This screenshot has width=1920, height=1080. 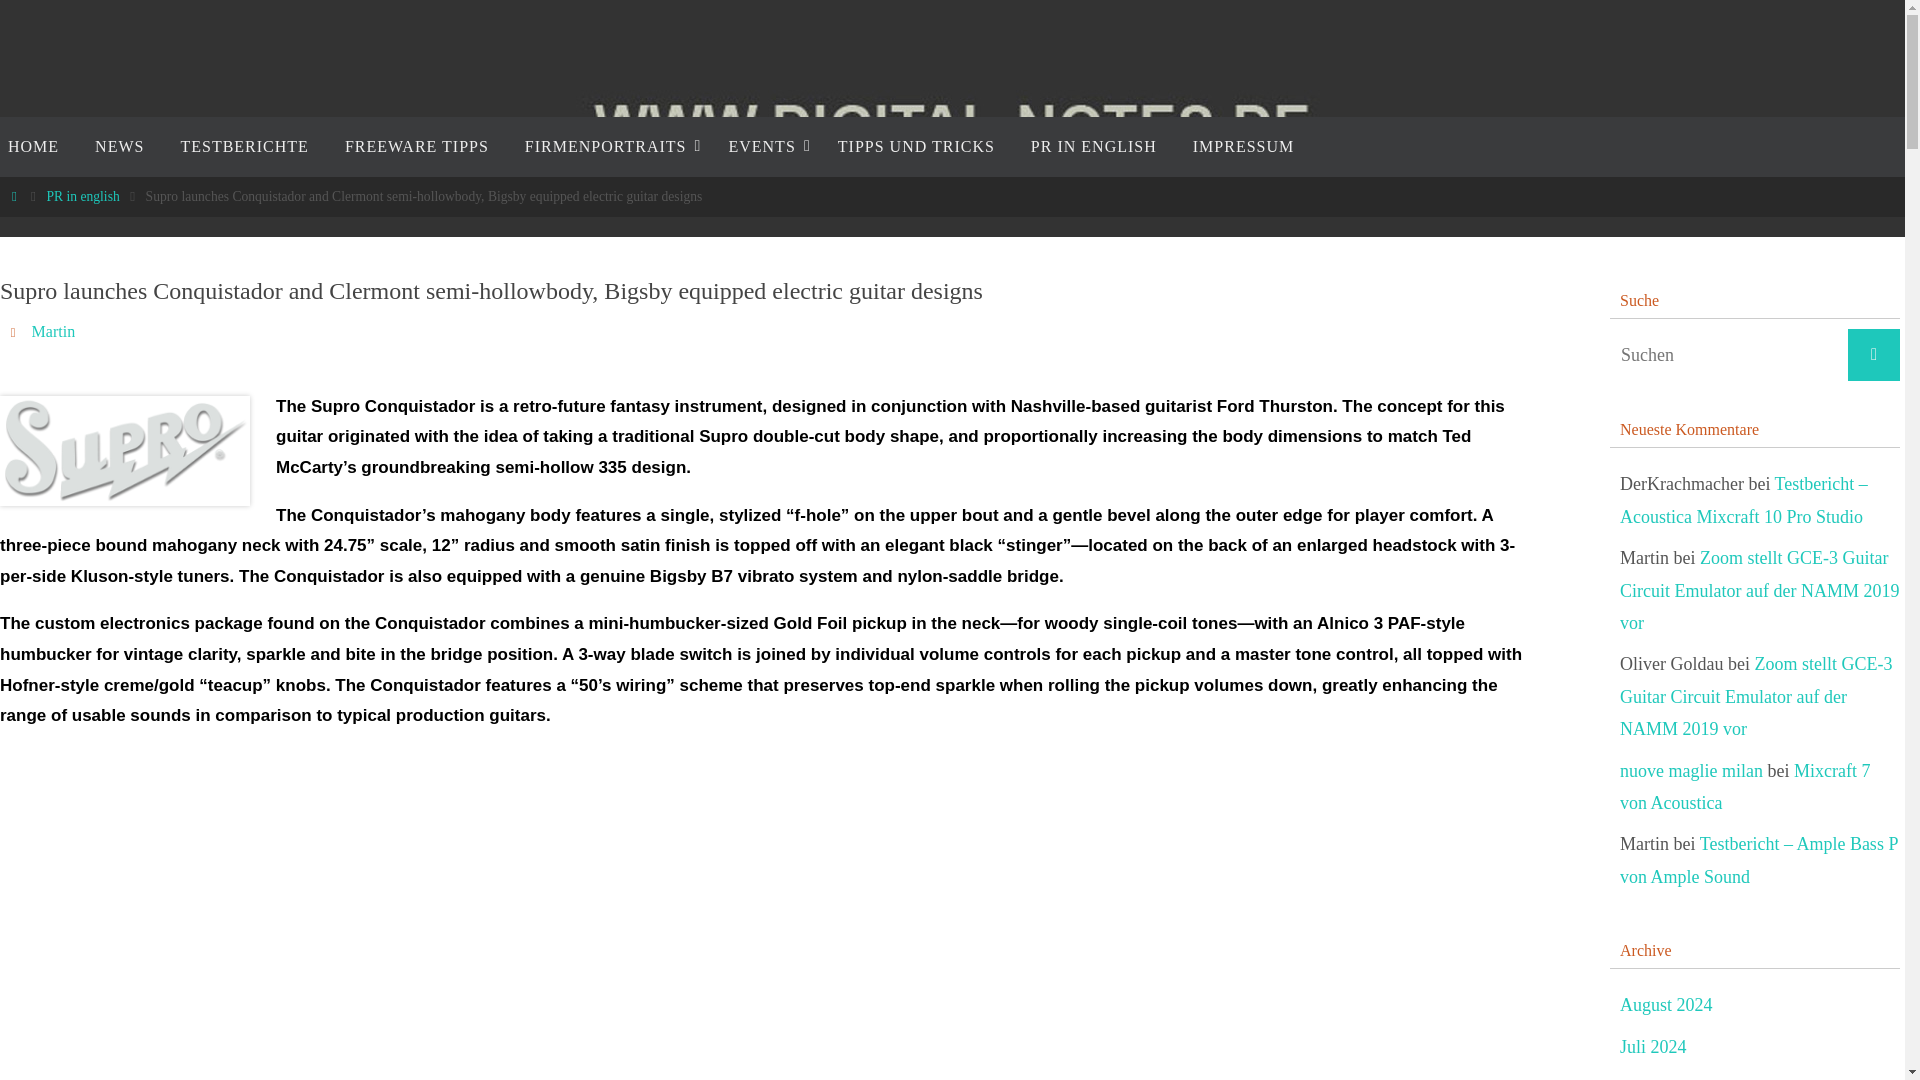 What do you see at coordinates (38, 146) in the screenshot?
I see `HOME` at bounding box center [38, 146].